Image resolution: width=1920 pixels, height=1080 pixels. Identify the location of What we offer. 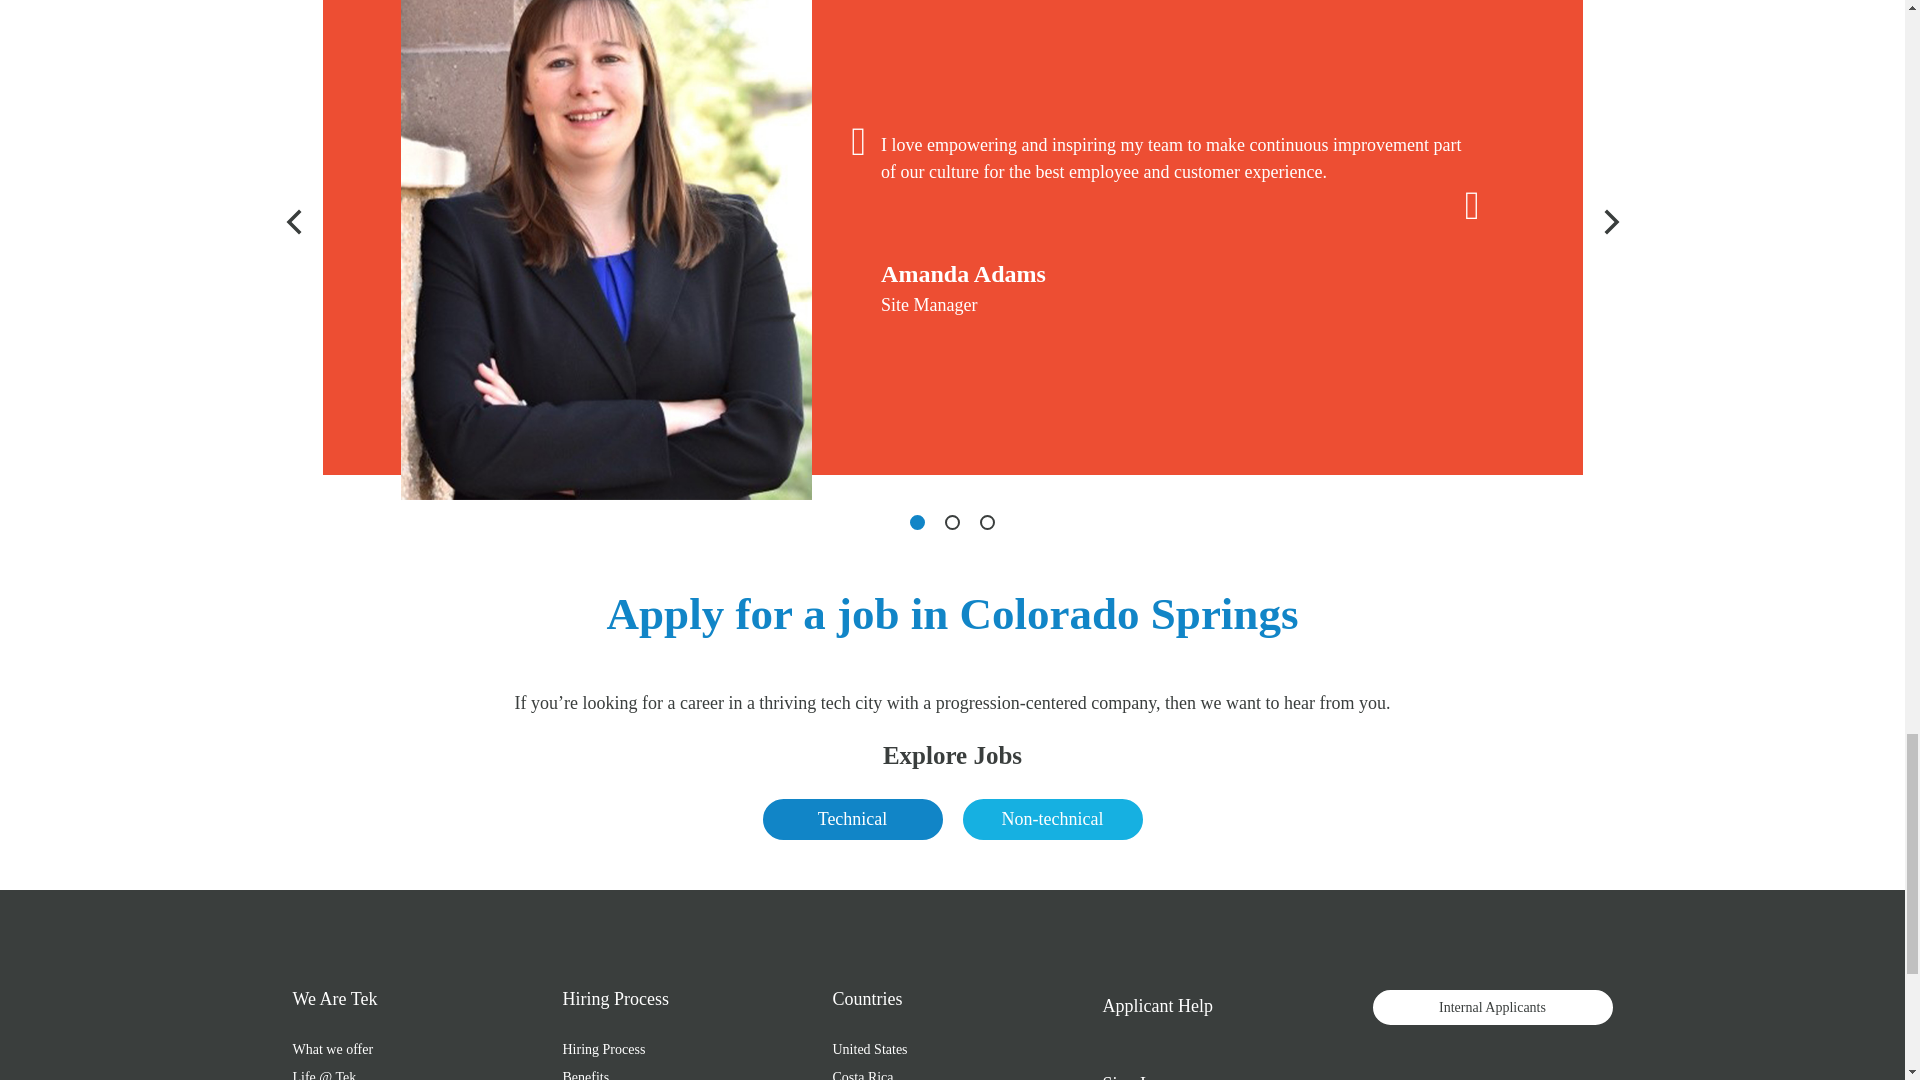
(332, 1048).